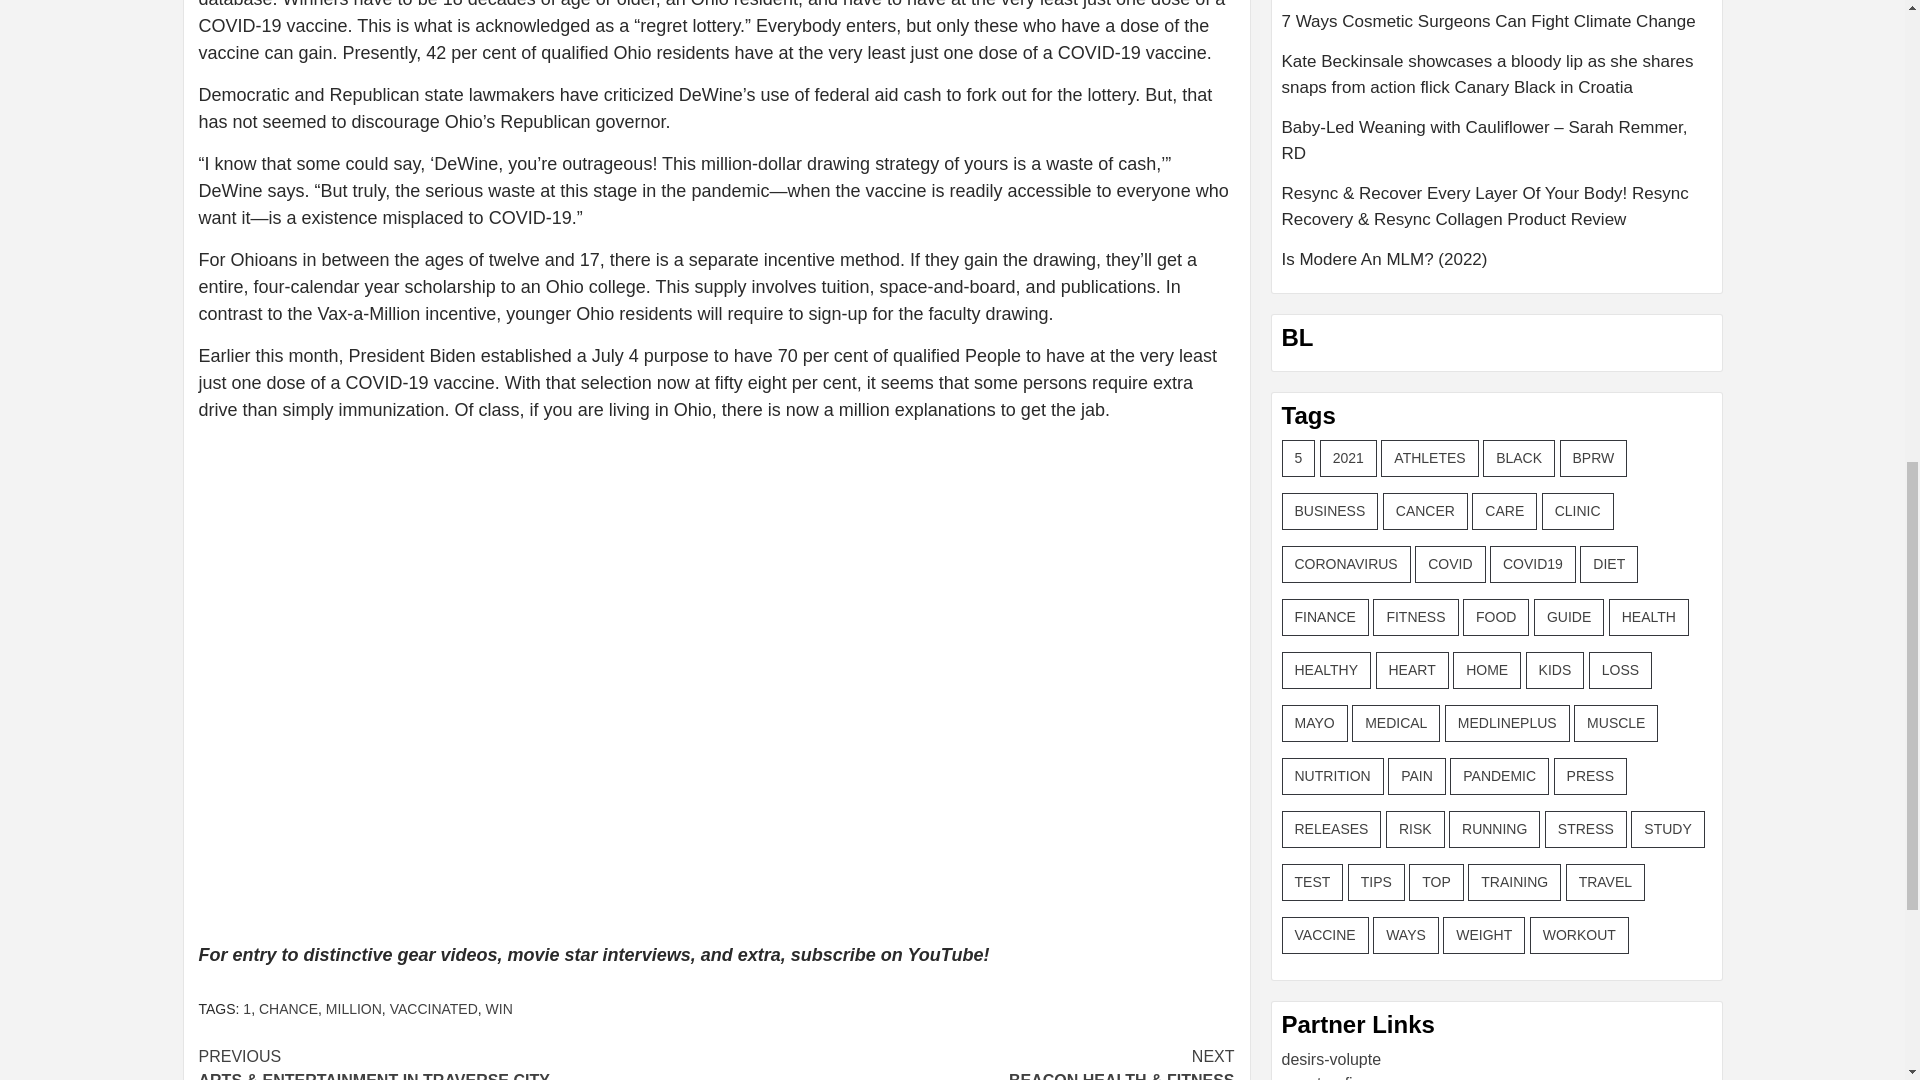  I want to click on 7 Ways Cosmetic Surgeons Can Fight Climate Change, so click(1497, 28).